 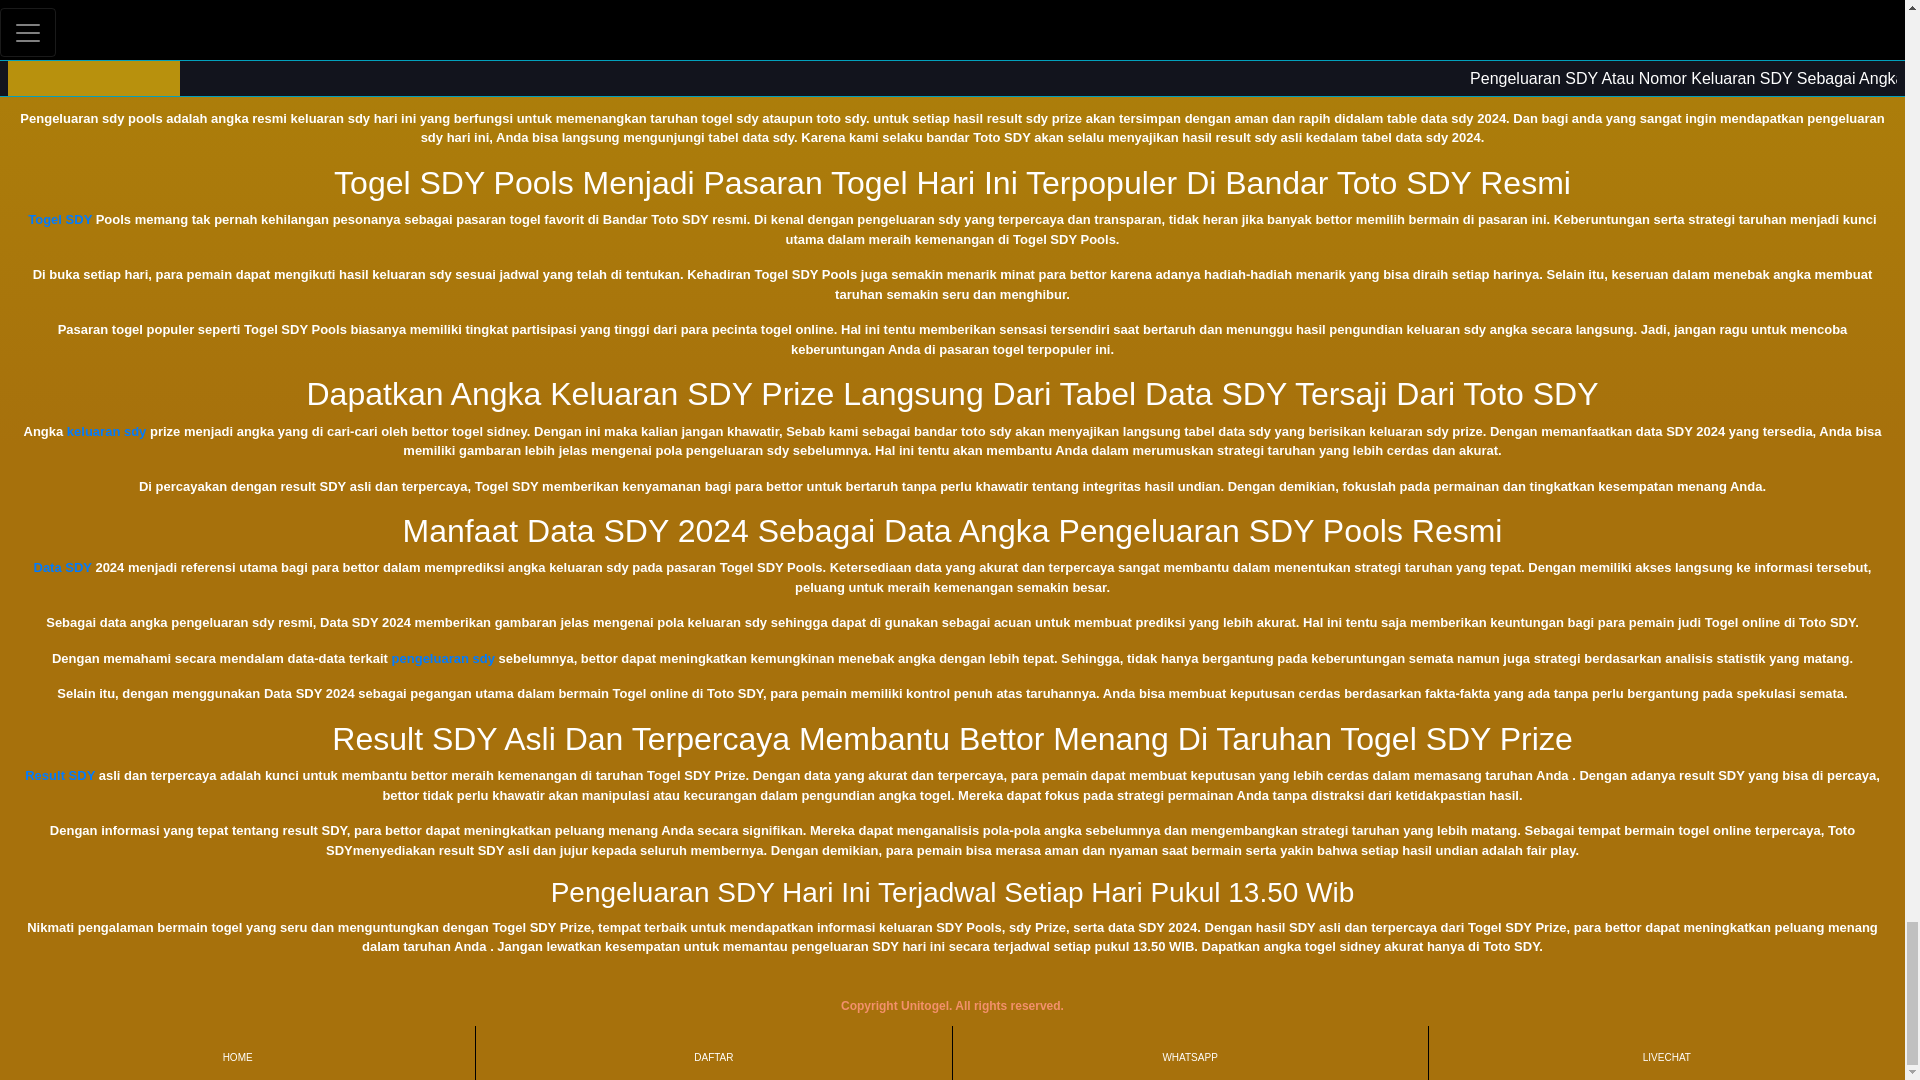 I want to click on Togel SDY, so click(x=60, y=218).